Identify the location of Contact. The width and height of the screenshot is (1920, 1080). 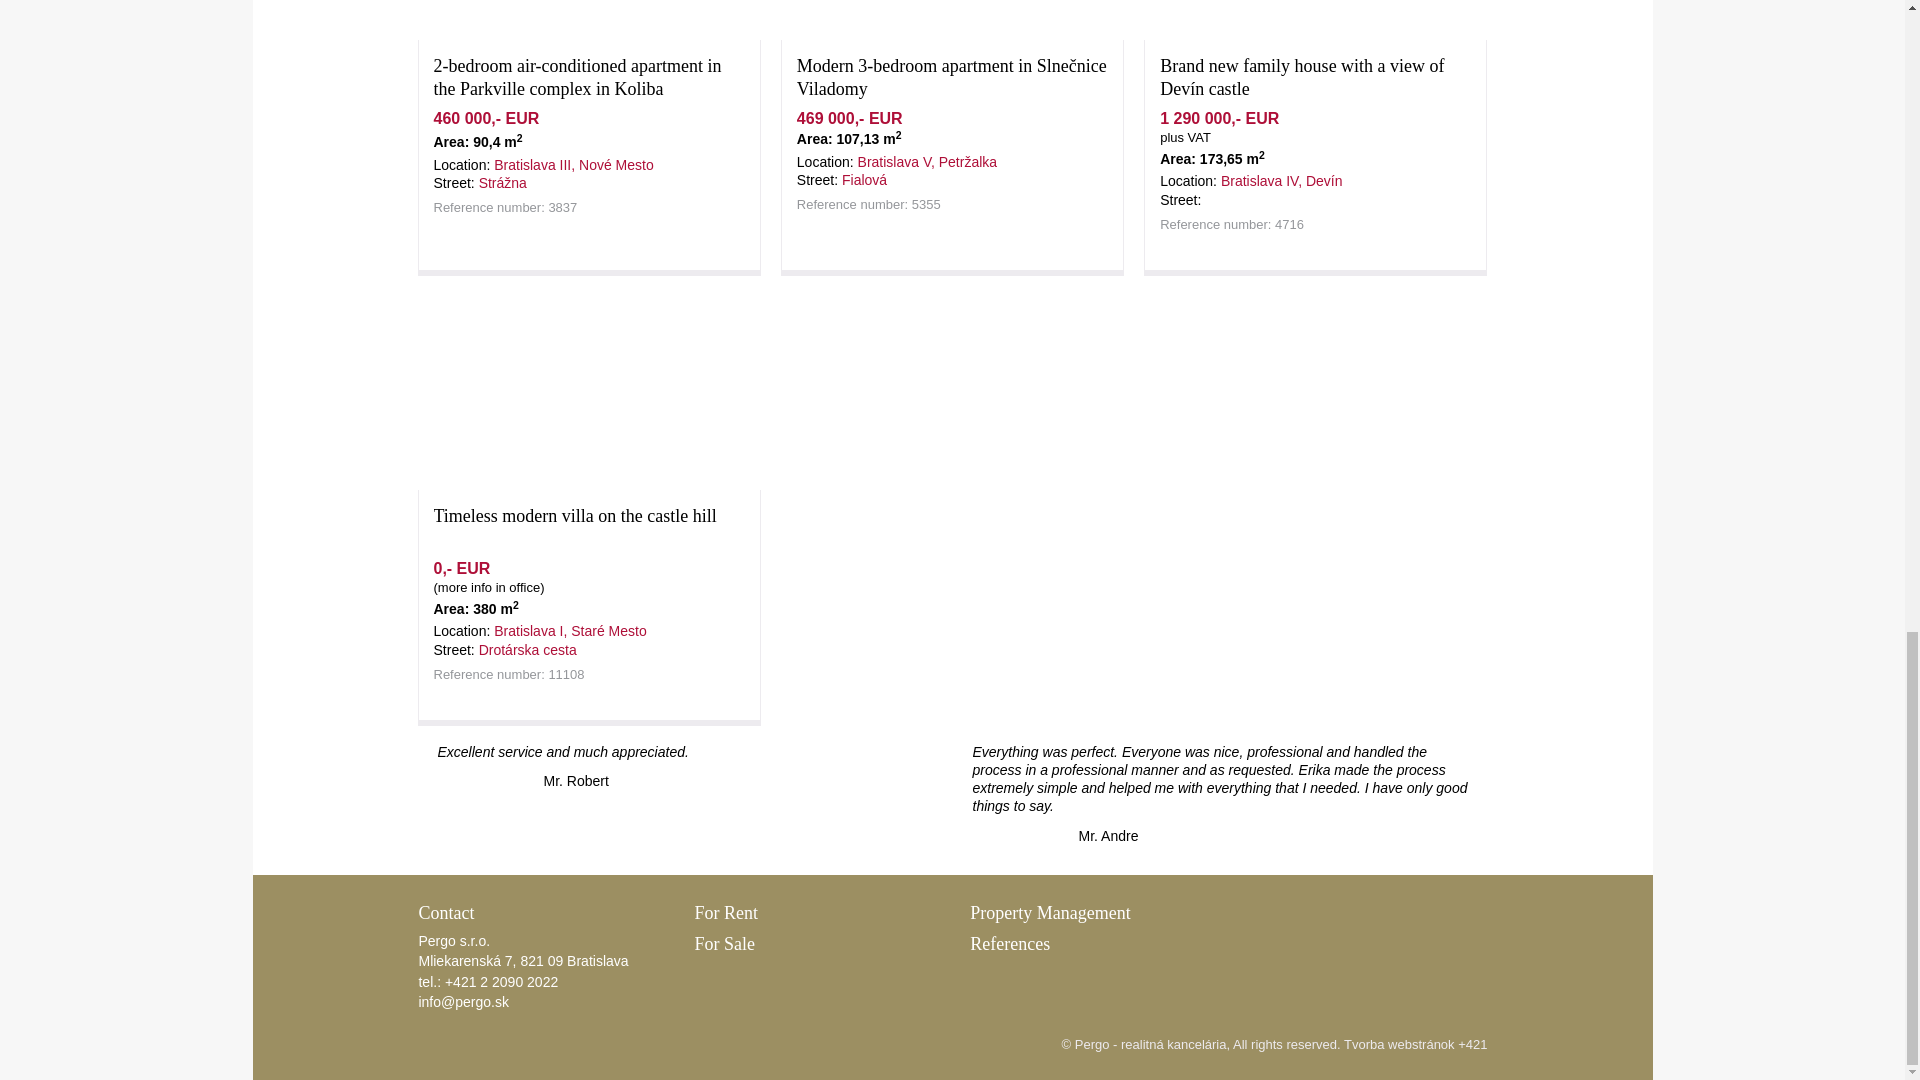
(446, 912).